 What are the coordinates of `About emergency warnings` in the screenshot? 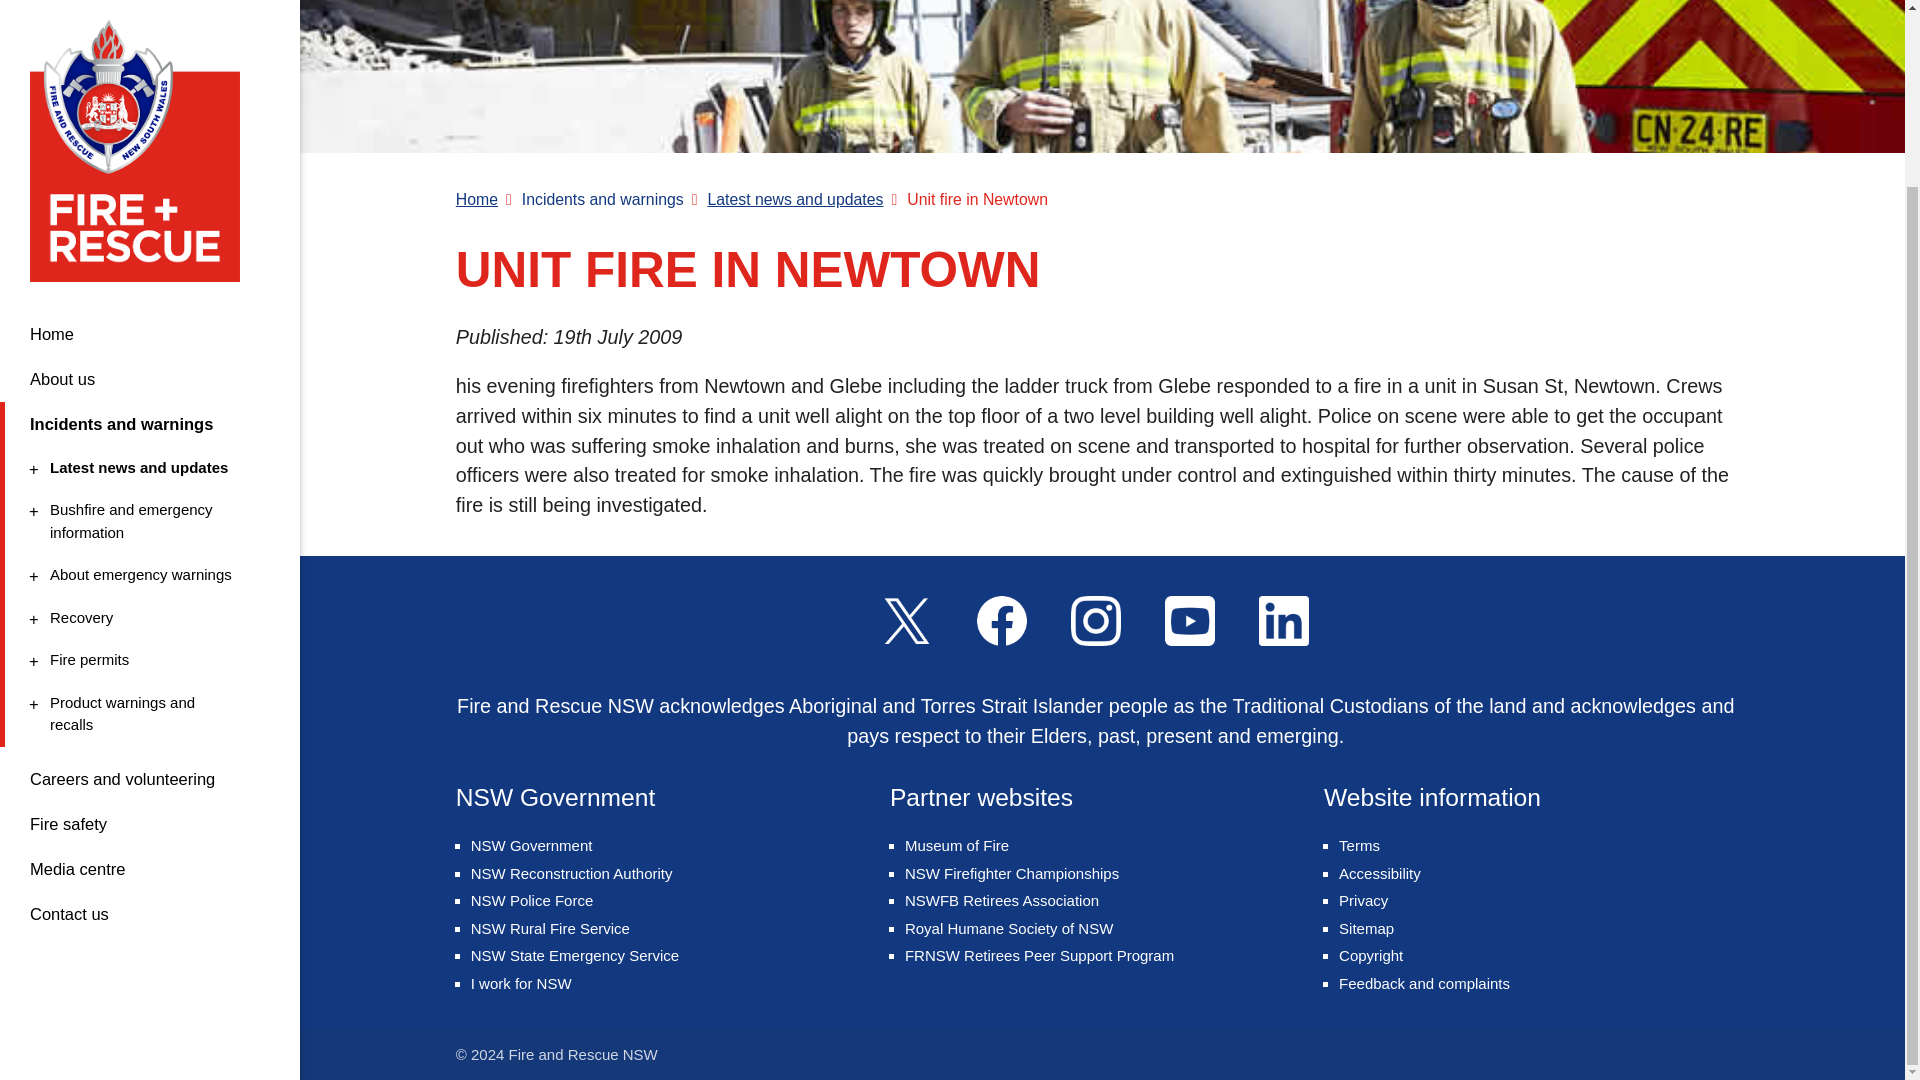 It's located at (147, 309).